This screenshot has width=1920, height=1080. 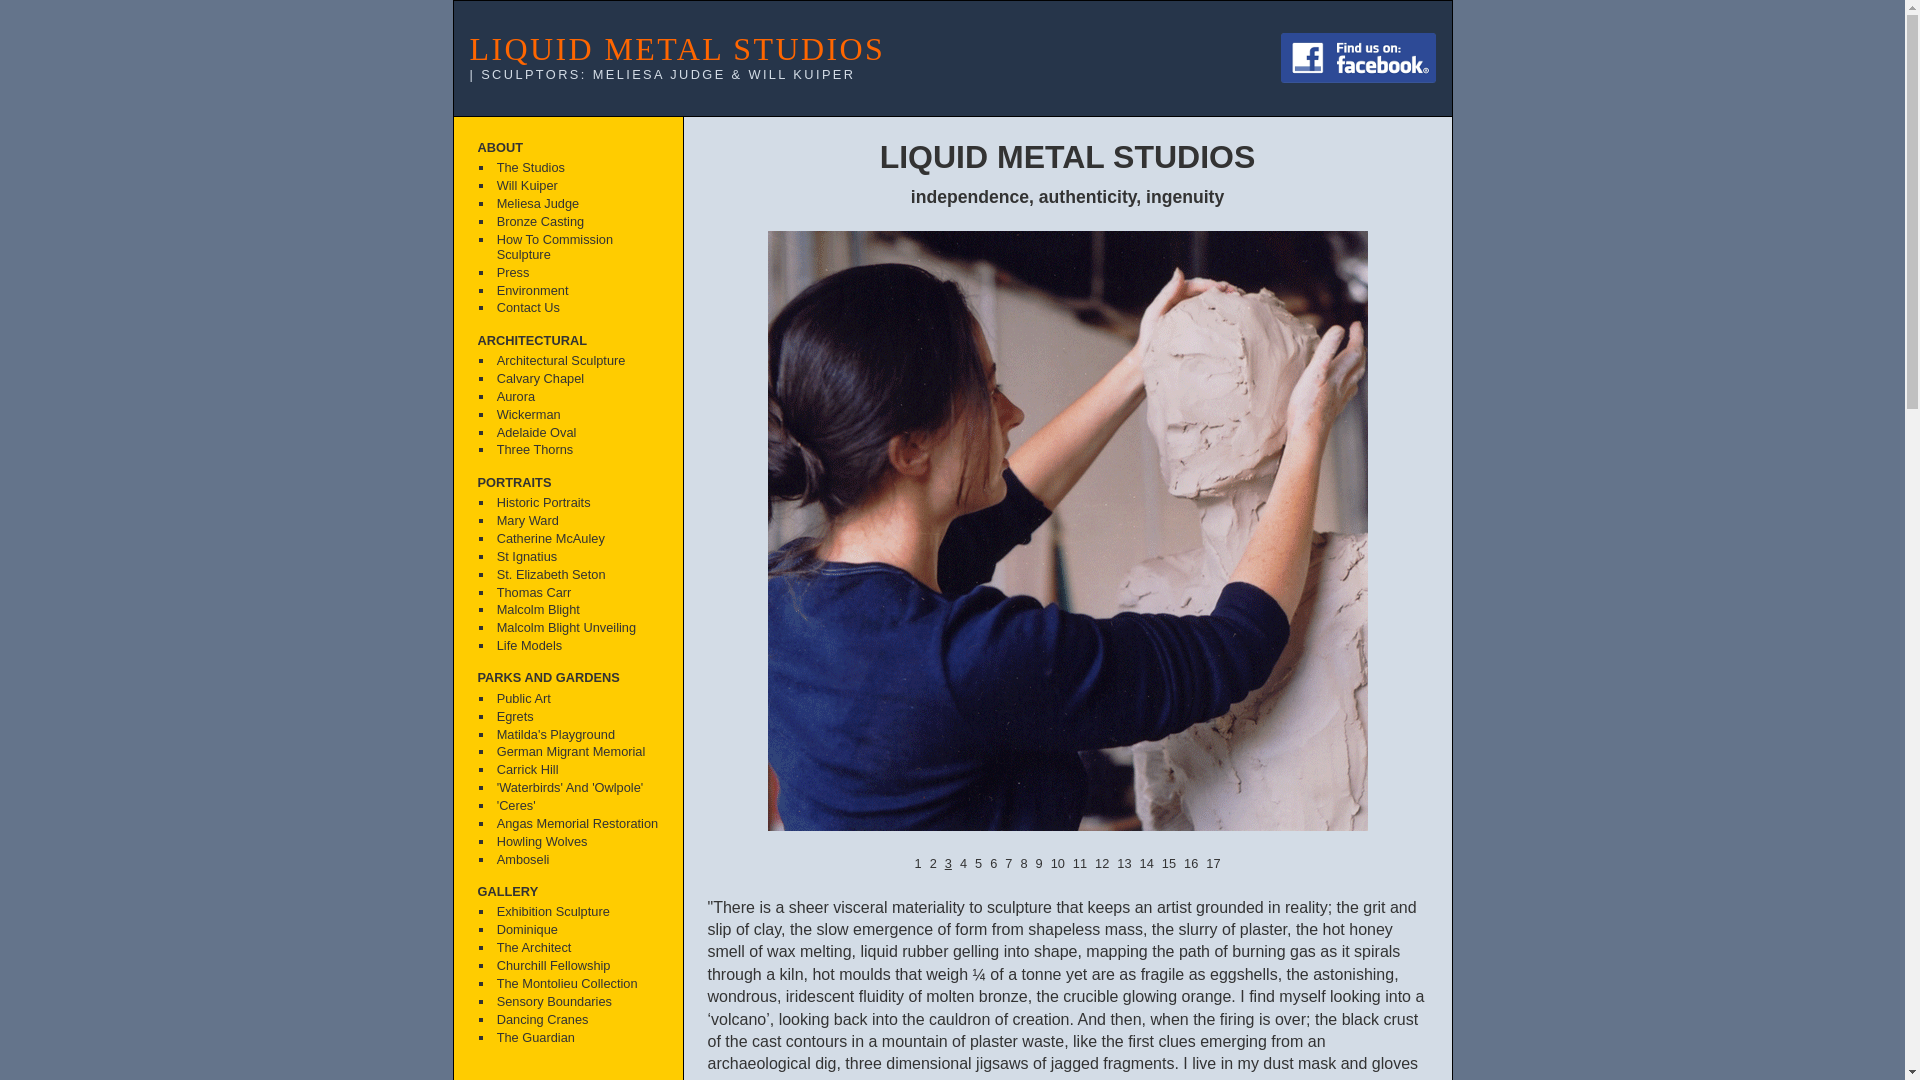 I want to click on German Migrant Memorial, so click(x=576, y=753).